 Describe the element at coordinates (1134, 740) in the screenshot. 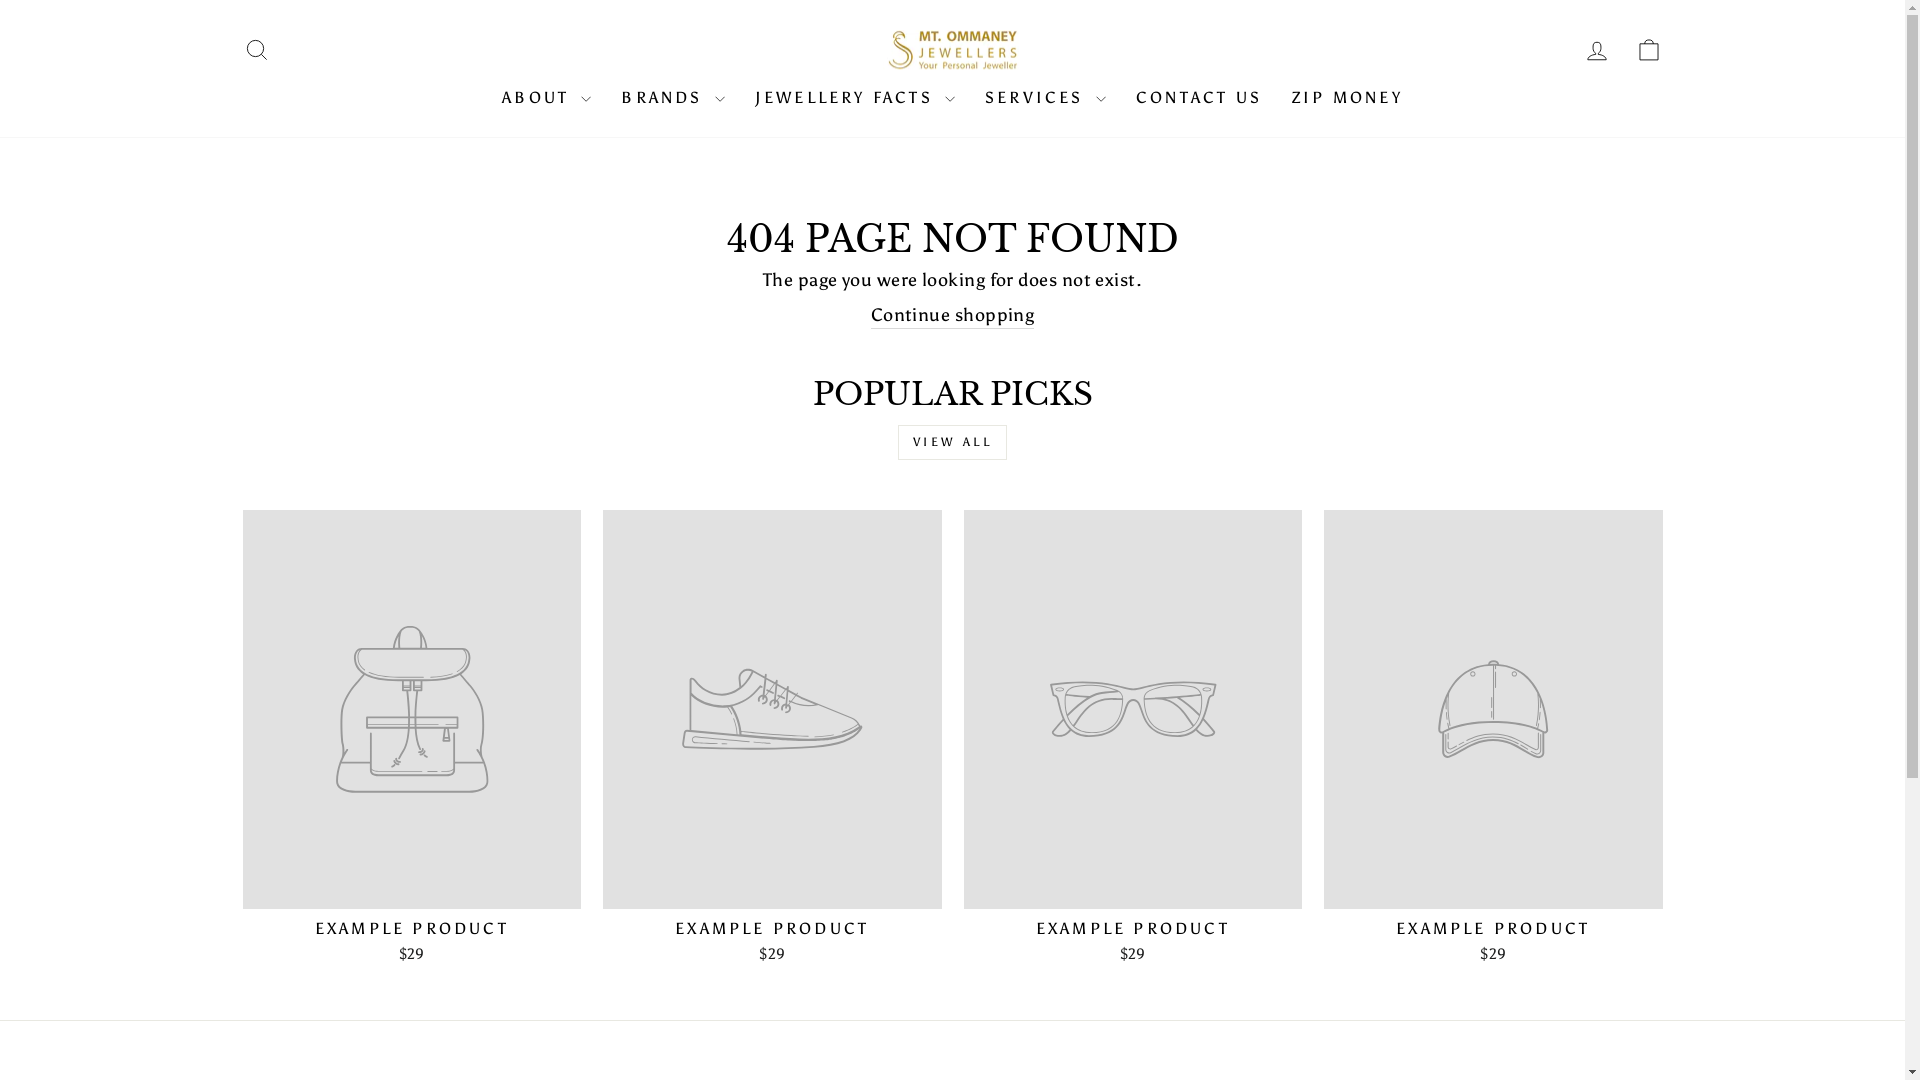

I see `EXAMPLE PRODUCT
$29` at that location.